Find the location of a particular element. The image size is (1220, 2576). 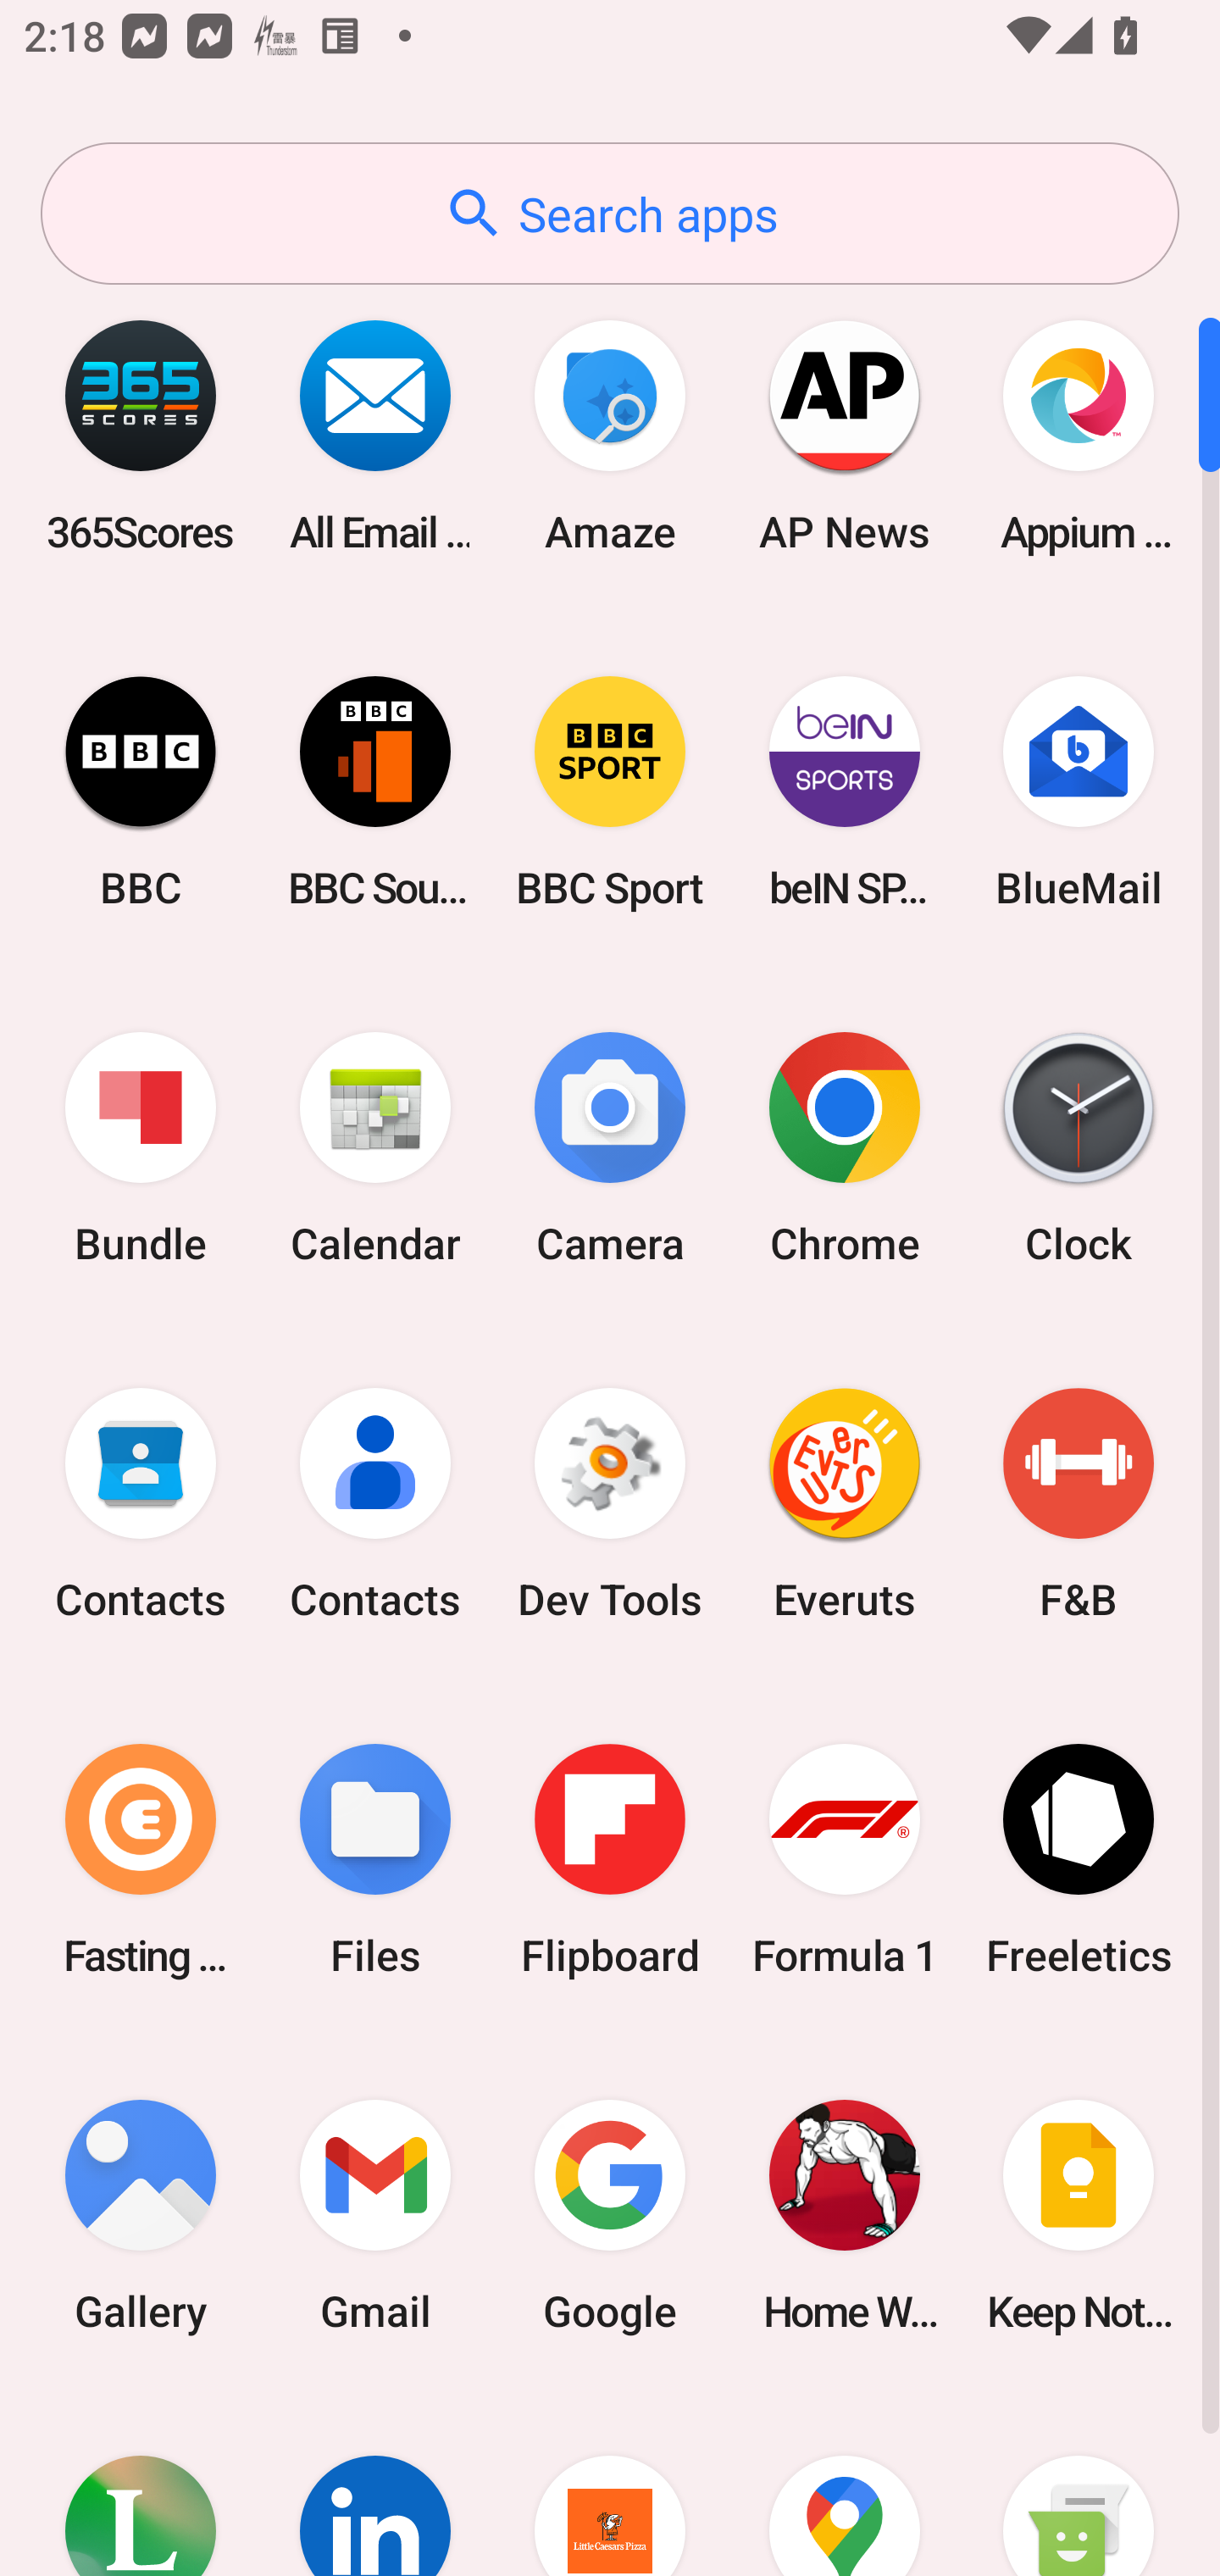

Maps is located at coordinates (844, 2484).